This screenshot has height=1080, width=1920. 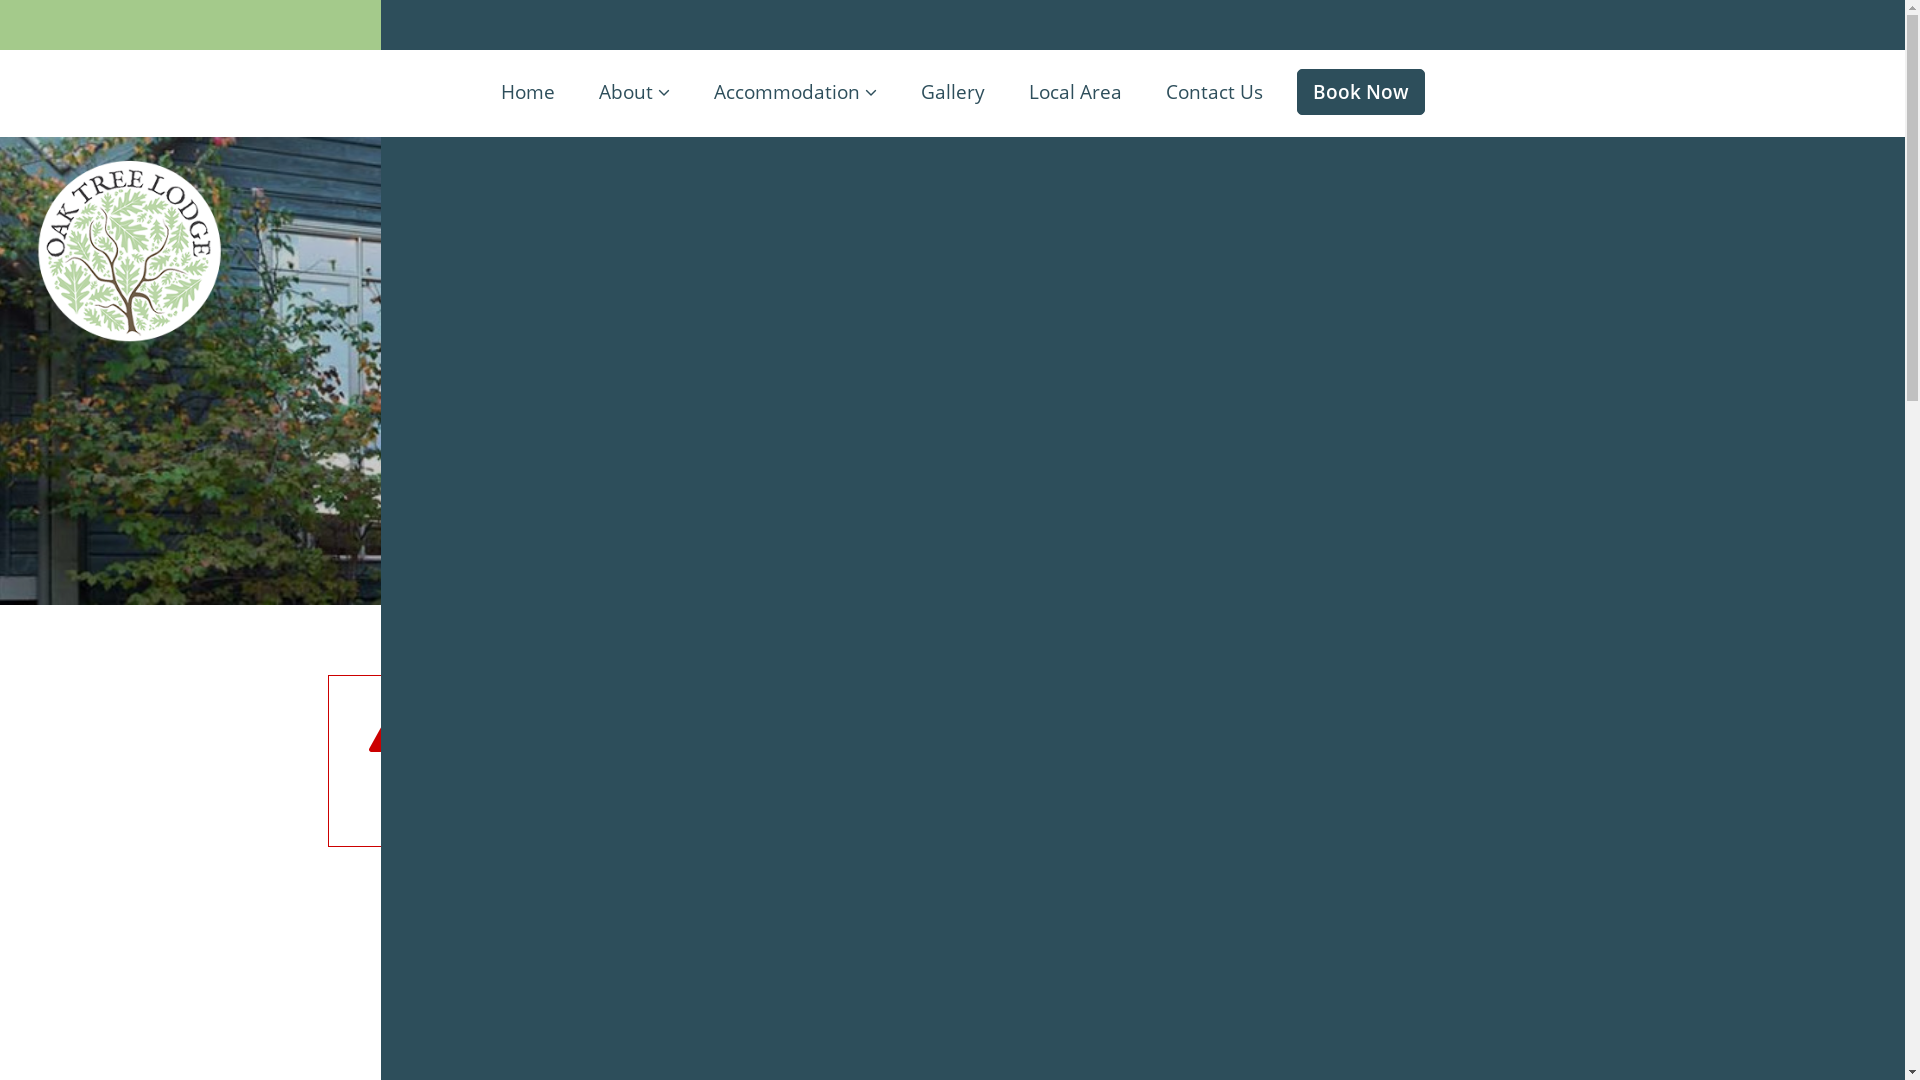 I want to click on home, so click(x=554, y=794).